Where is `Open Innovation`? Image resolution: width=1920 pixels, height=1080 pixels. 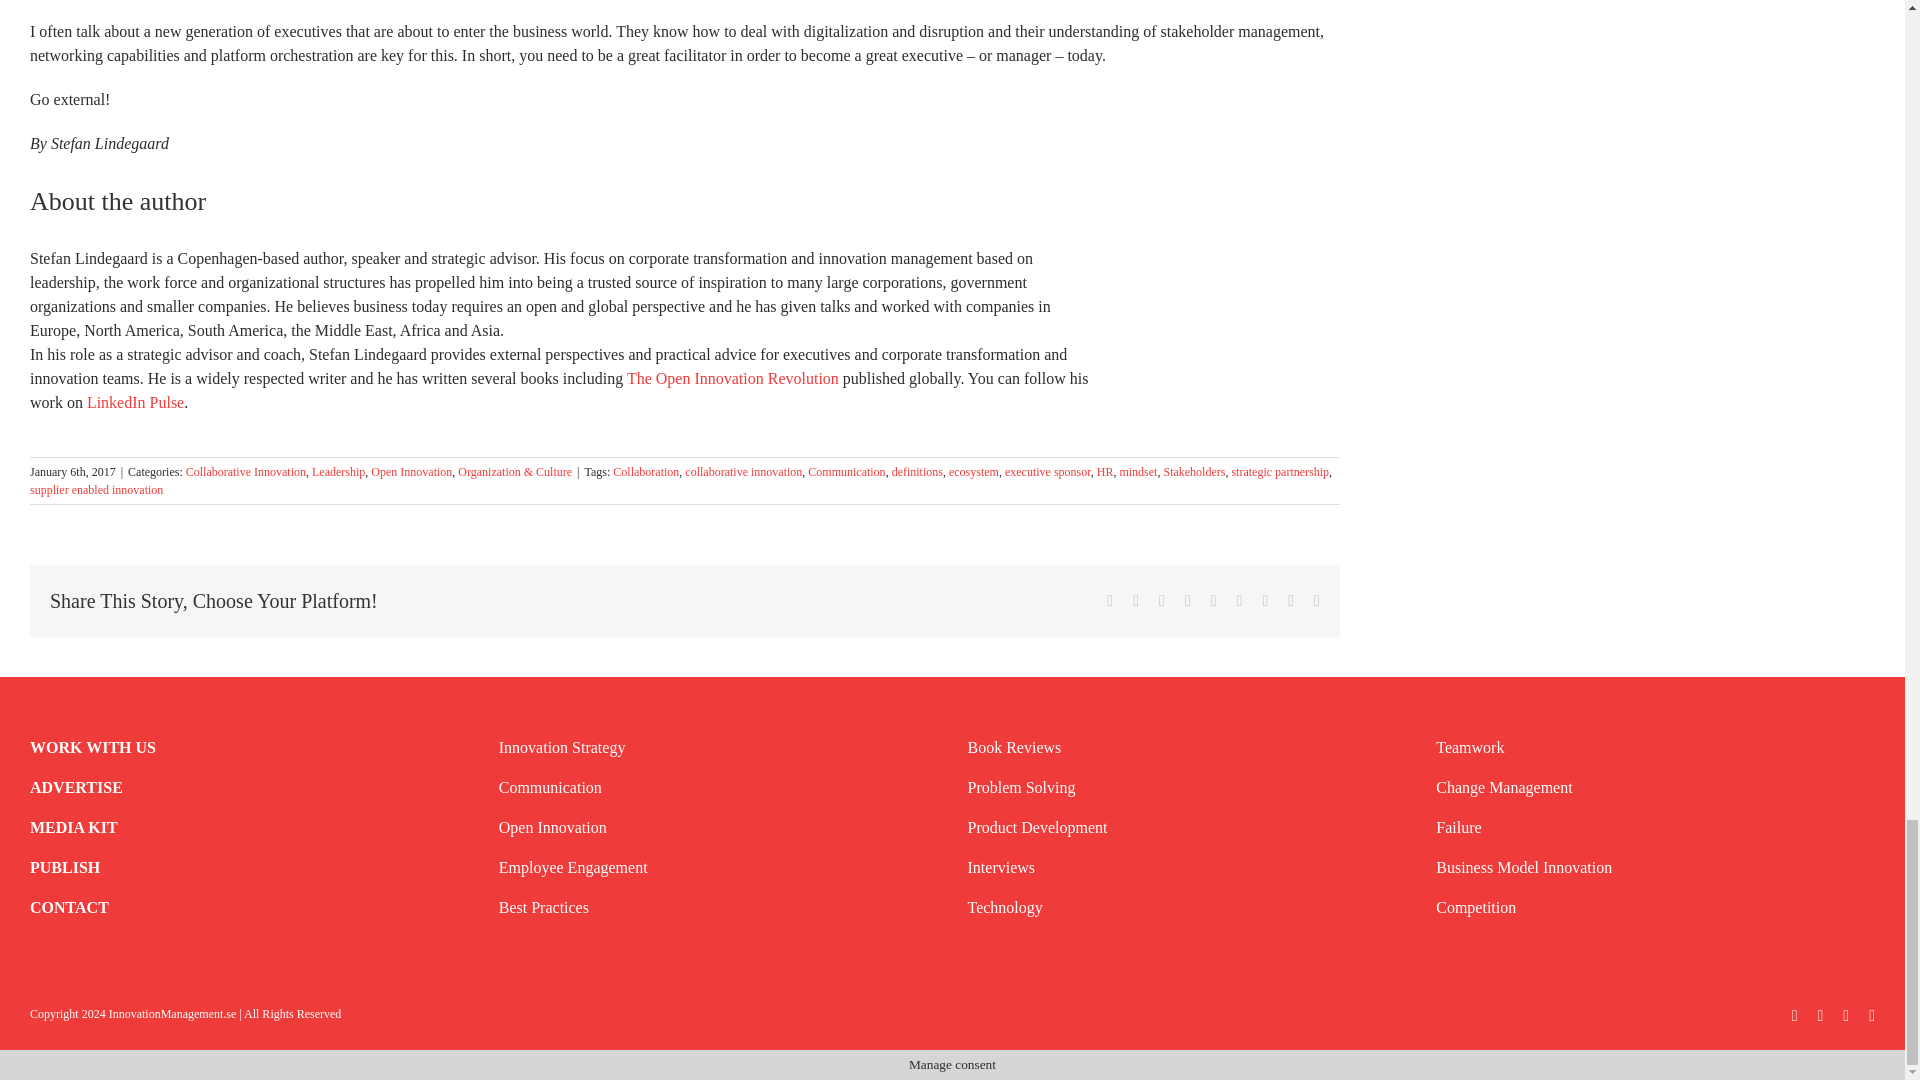
Open Innovation is located at coordinates (410, 472).